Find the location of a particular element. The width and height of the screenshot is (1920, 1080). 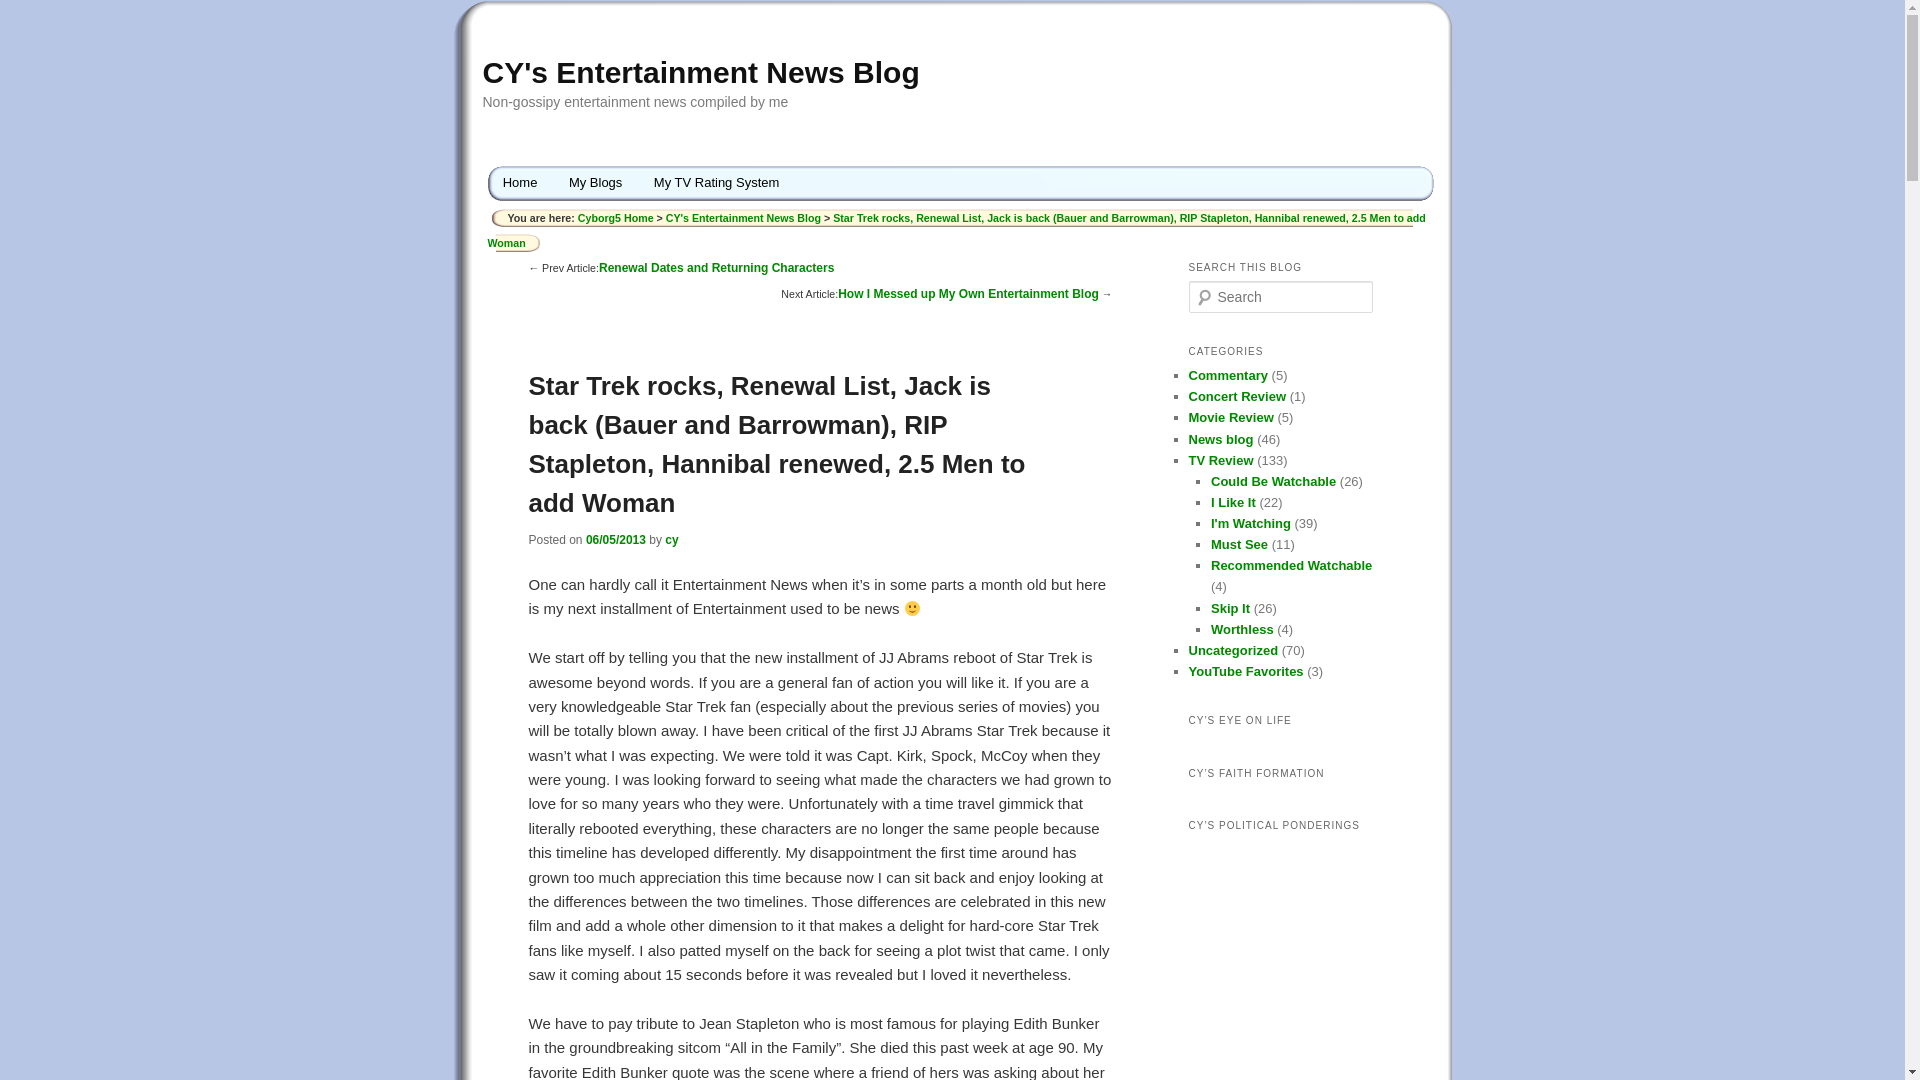

CY's Entertainment News Blog is located at coordinates (700, 72).